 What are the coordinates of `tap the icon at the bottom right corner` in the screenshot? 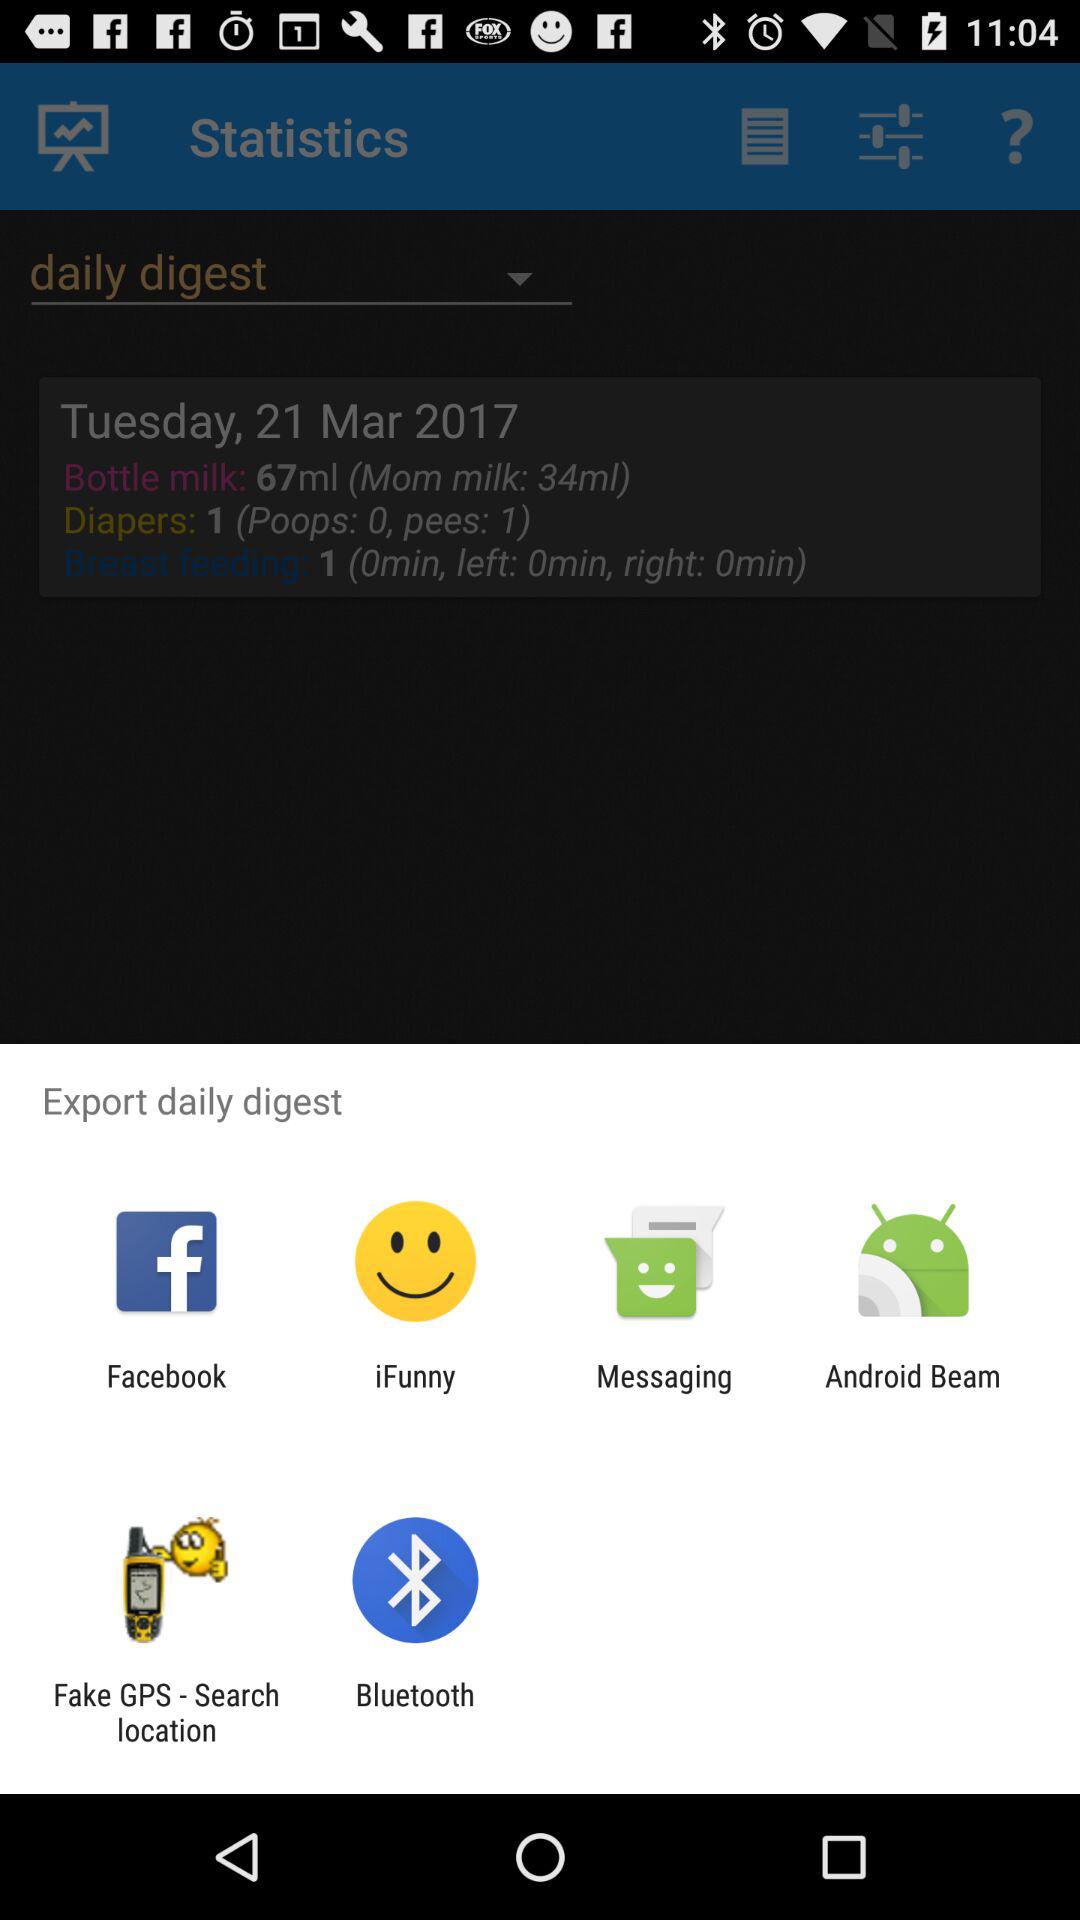 It's located at (913, 1393).